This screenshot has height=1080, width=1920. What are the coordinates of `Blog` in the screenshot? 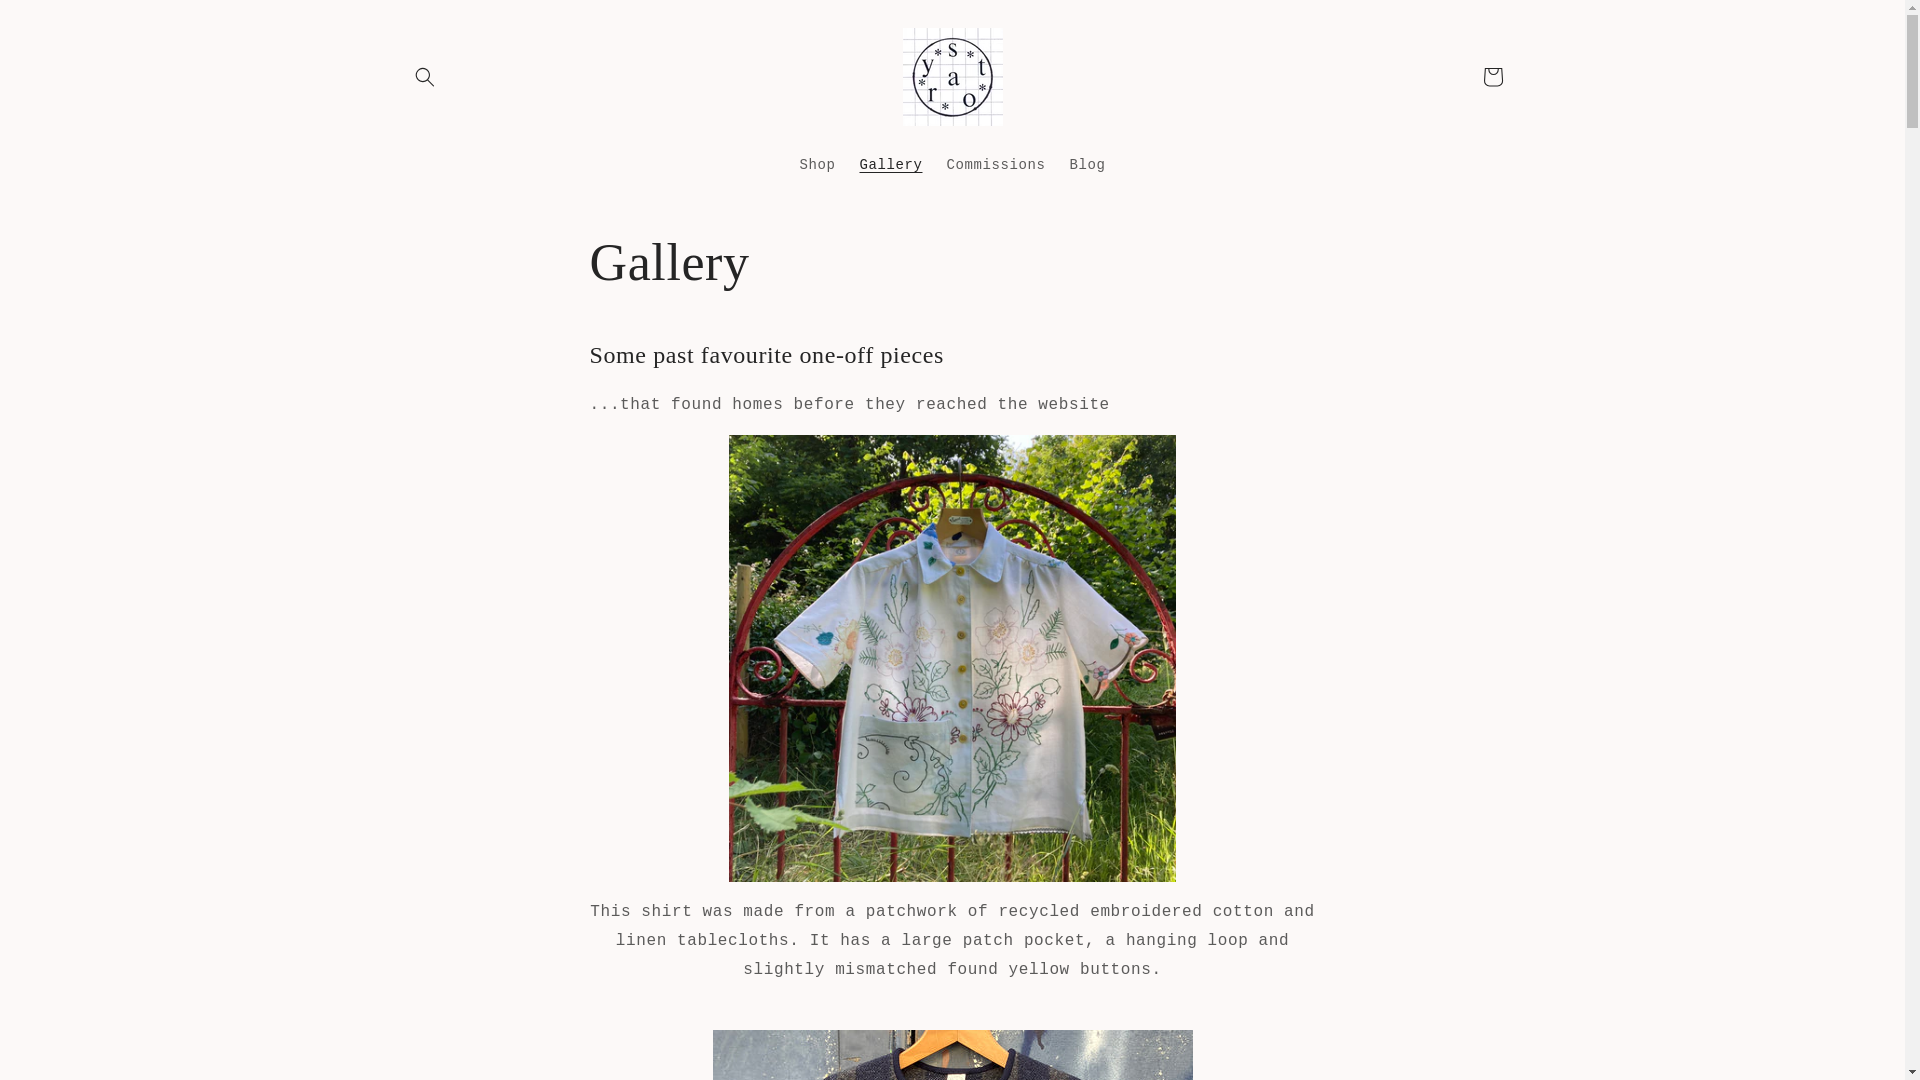 It's located at (1087, 164).